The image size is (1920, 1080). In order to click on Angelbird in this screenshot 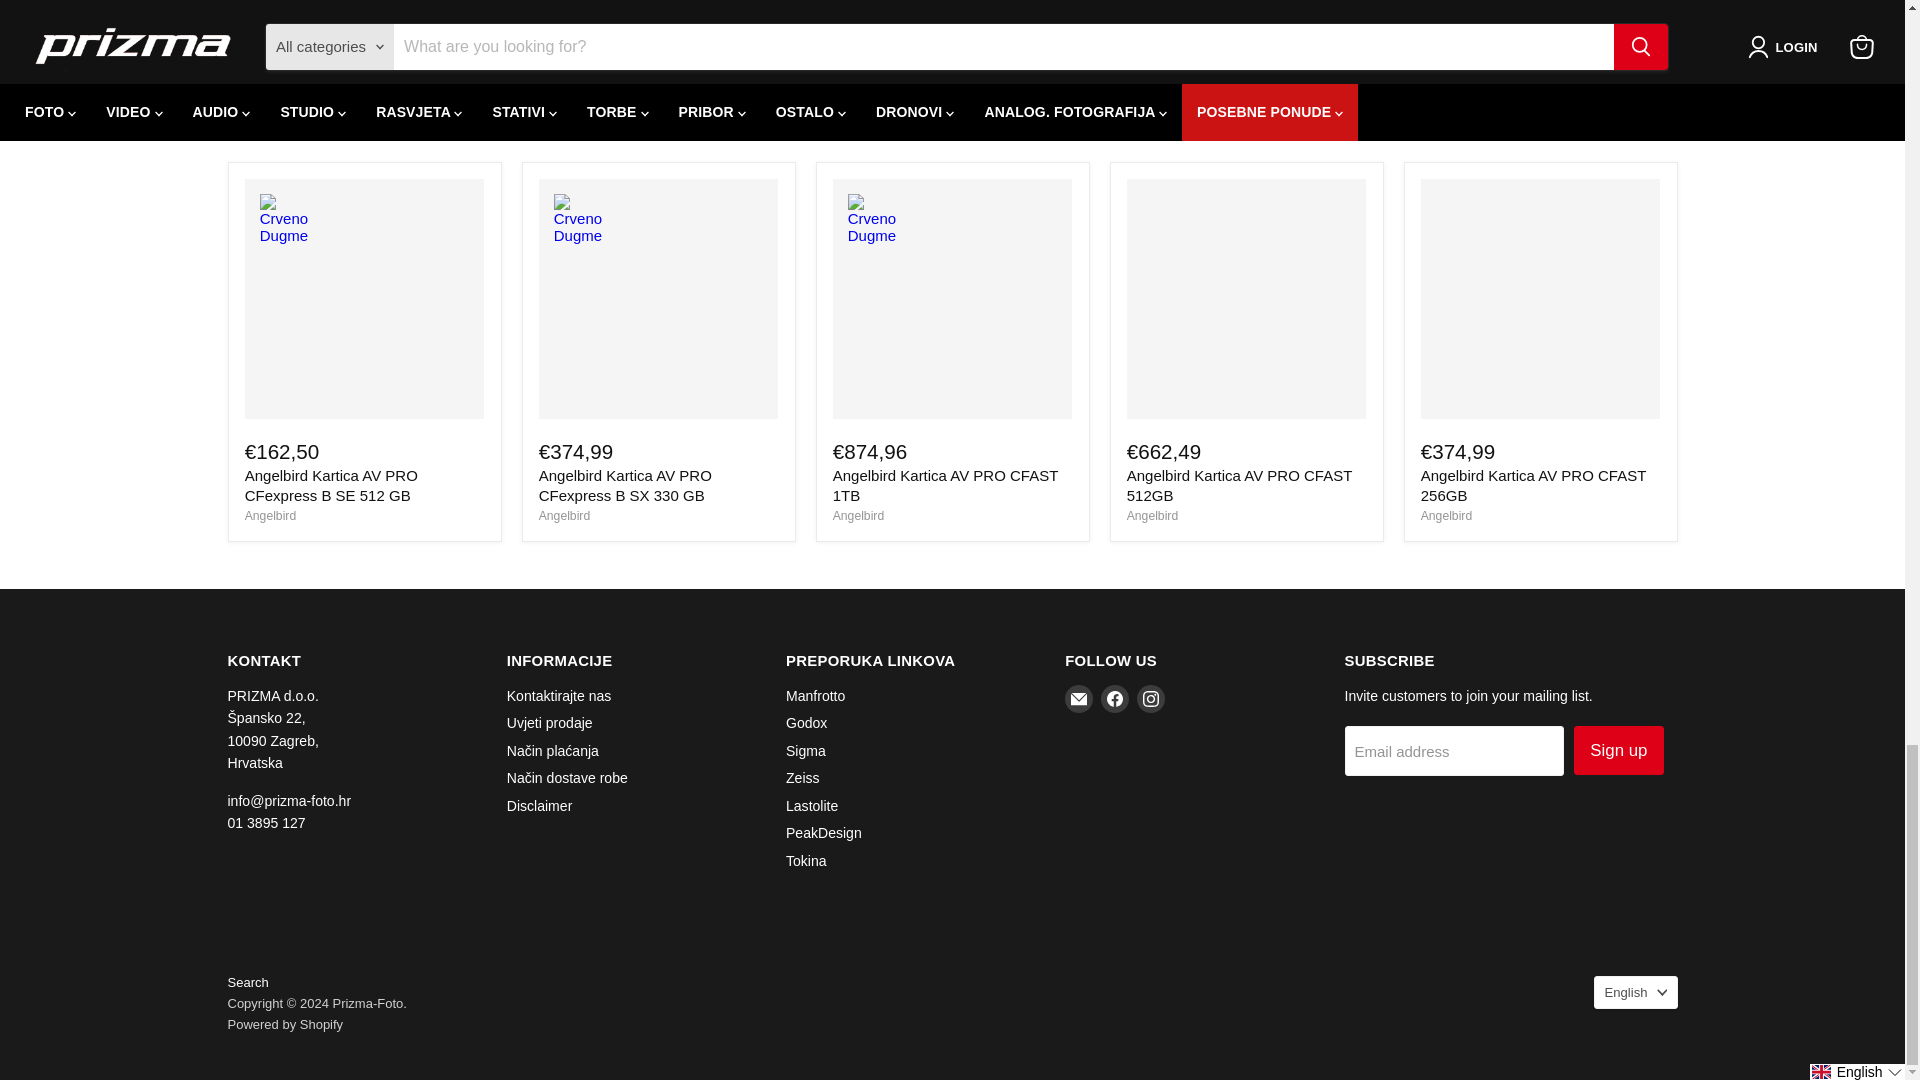, I will do `click(1446, 515)`.